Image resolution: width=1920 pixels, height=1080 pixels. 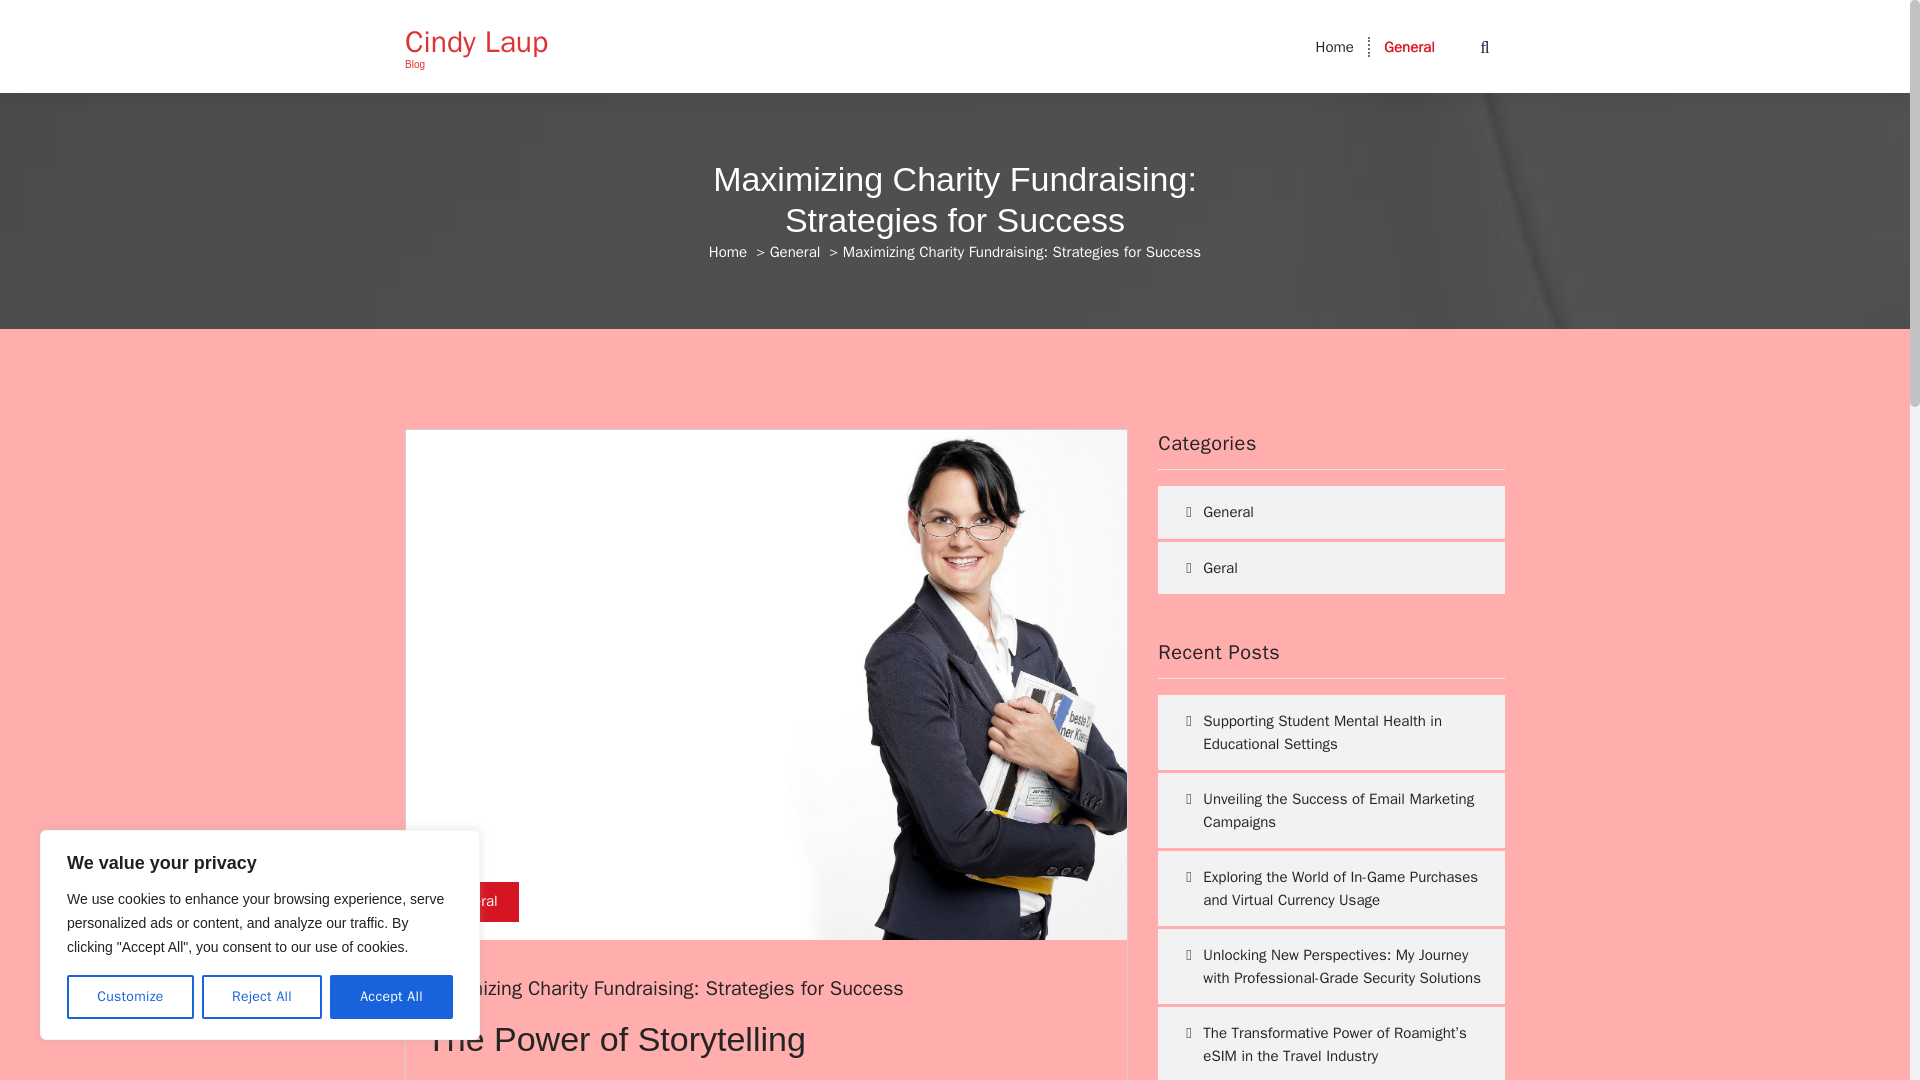 I want to click on Accept All, so click(x=392, y=997).